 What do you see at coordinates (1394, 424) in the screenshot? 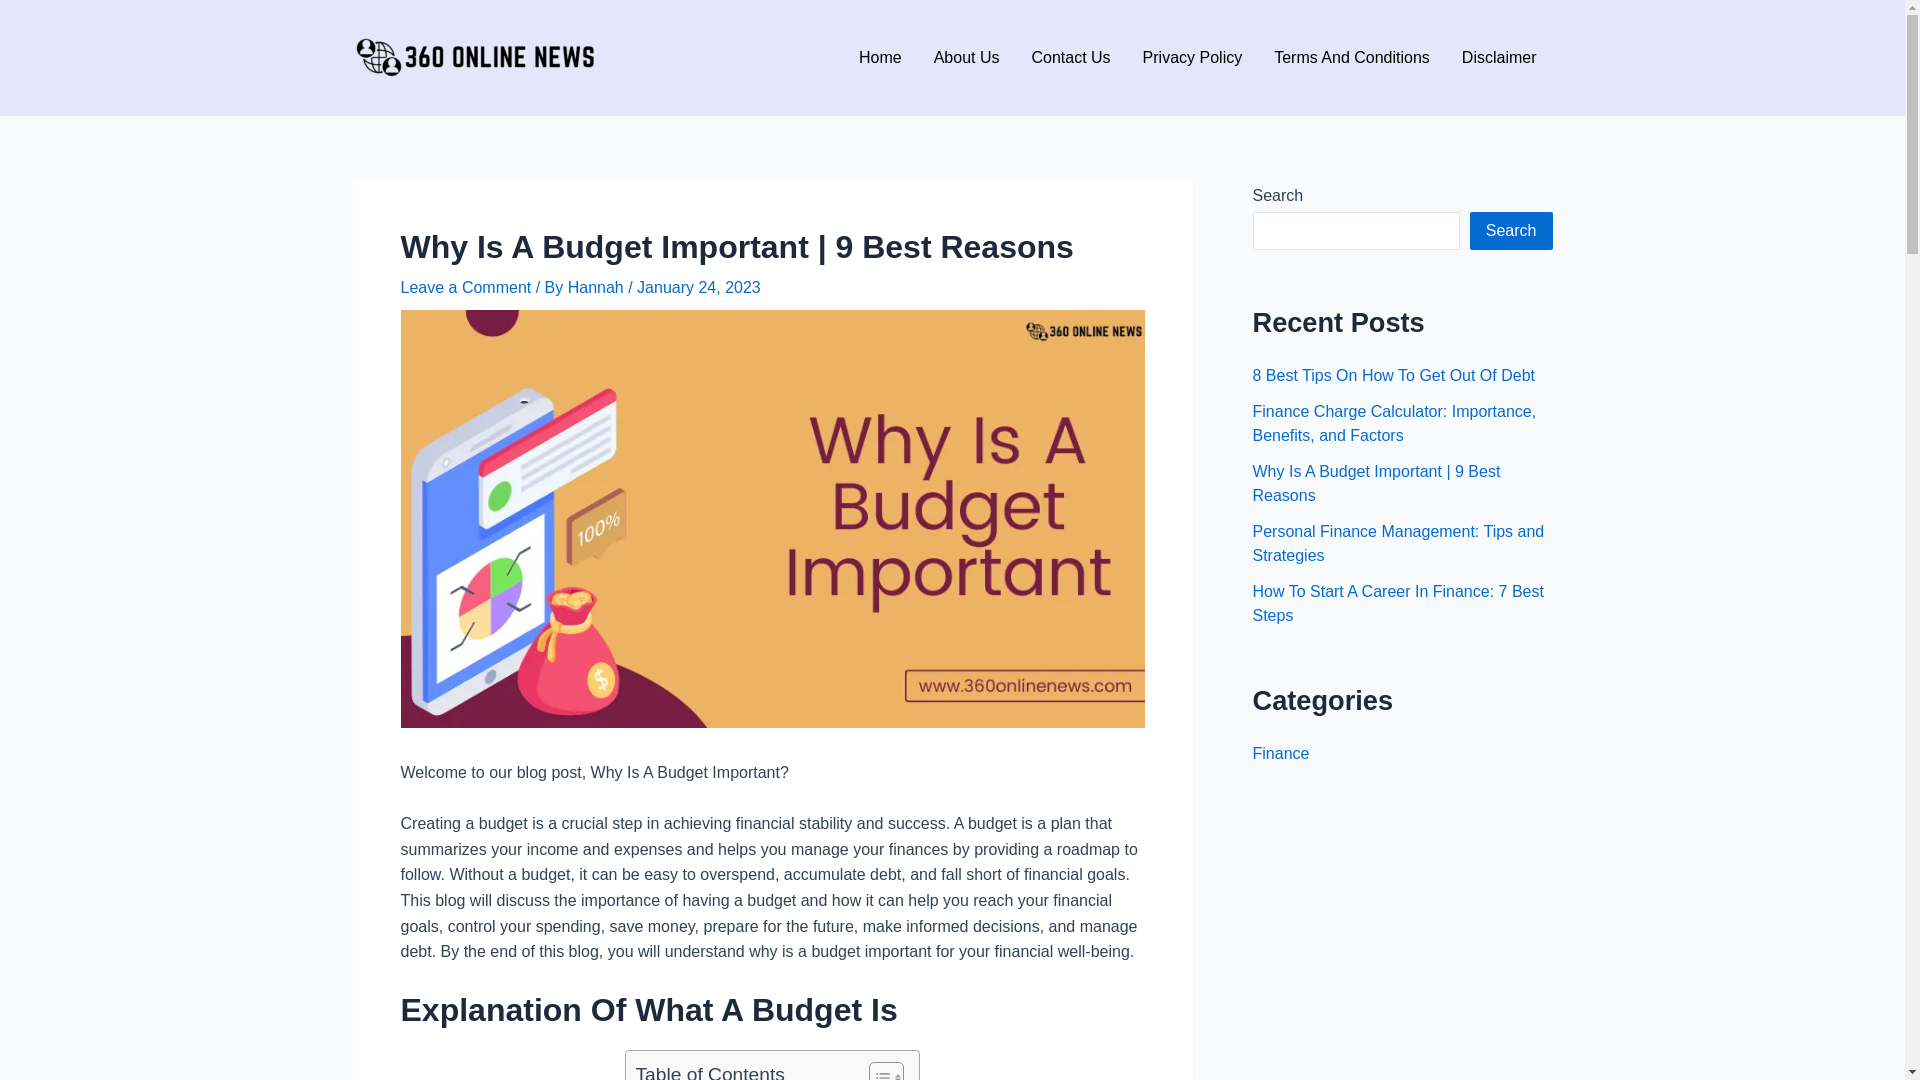
I see `Finance Charge Calculator: Importance, Benefits, and Factors` at bounding box center [1394, 424].